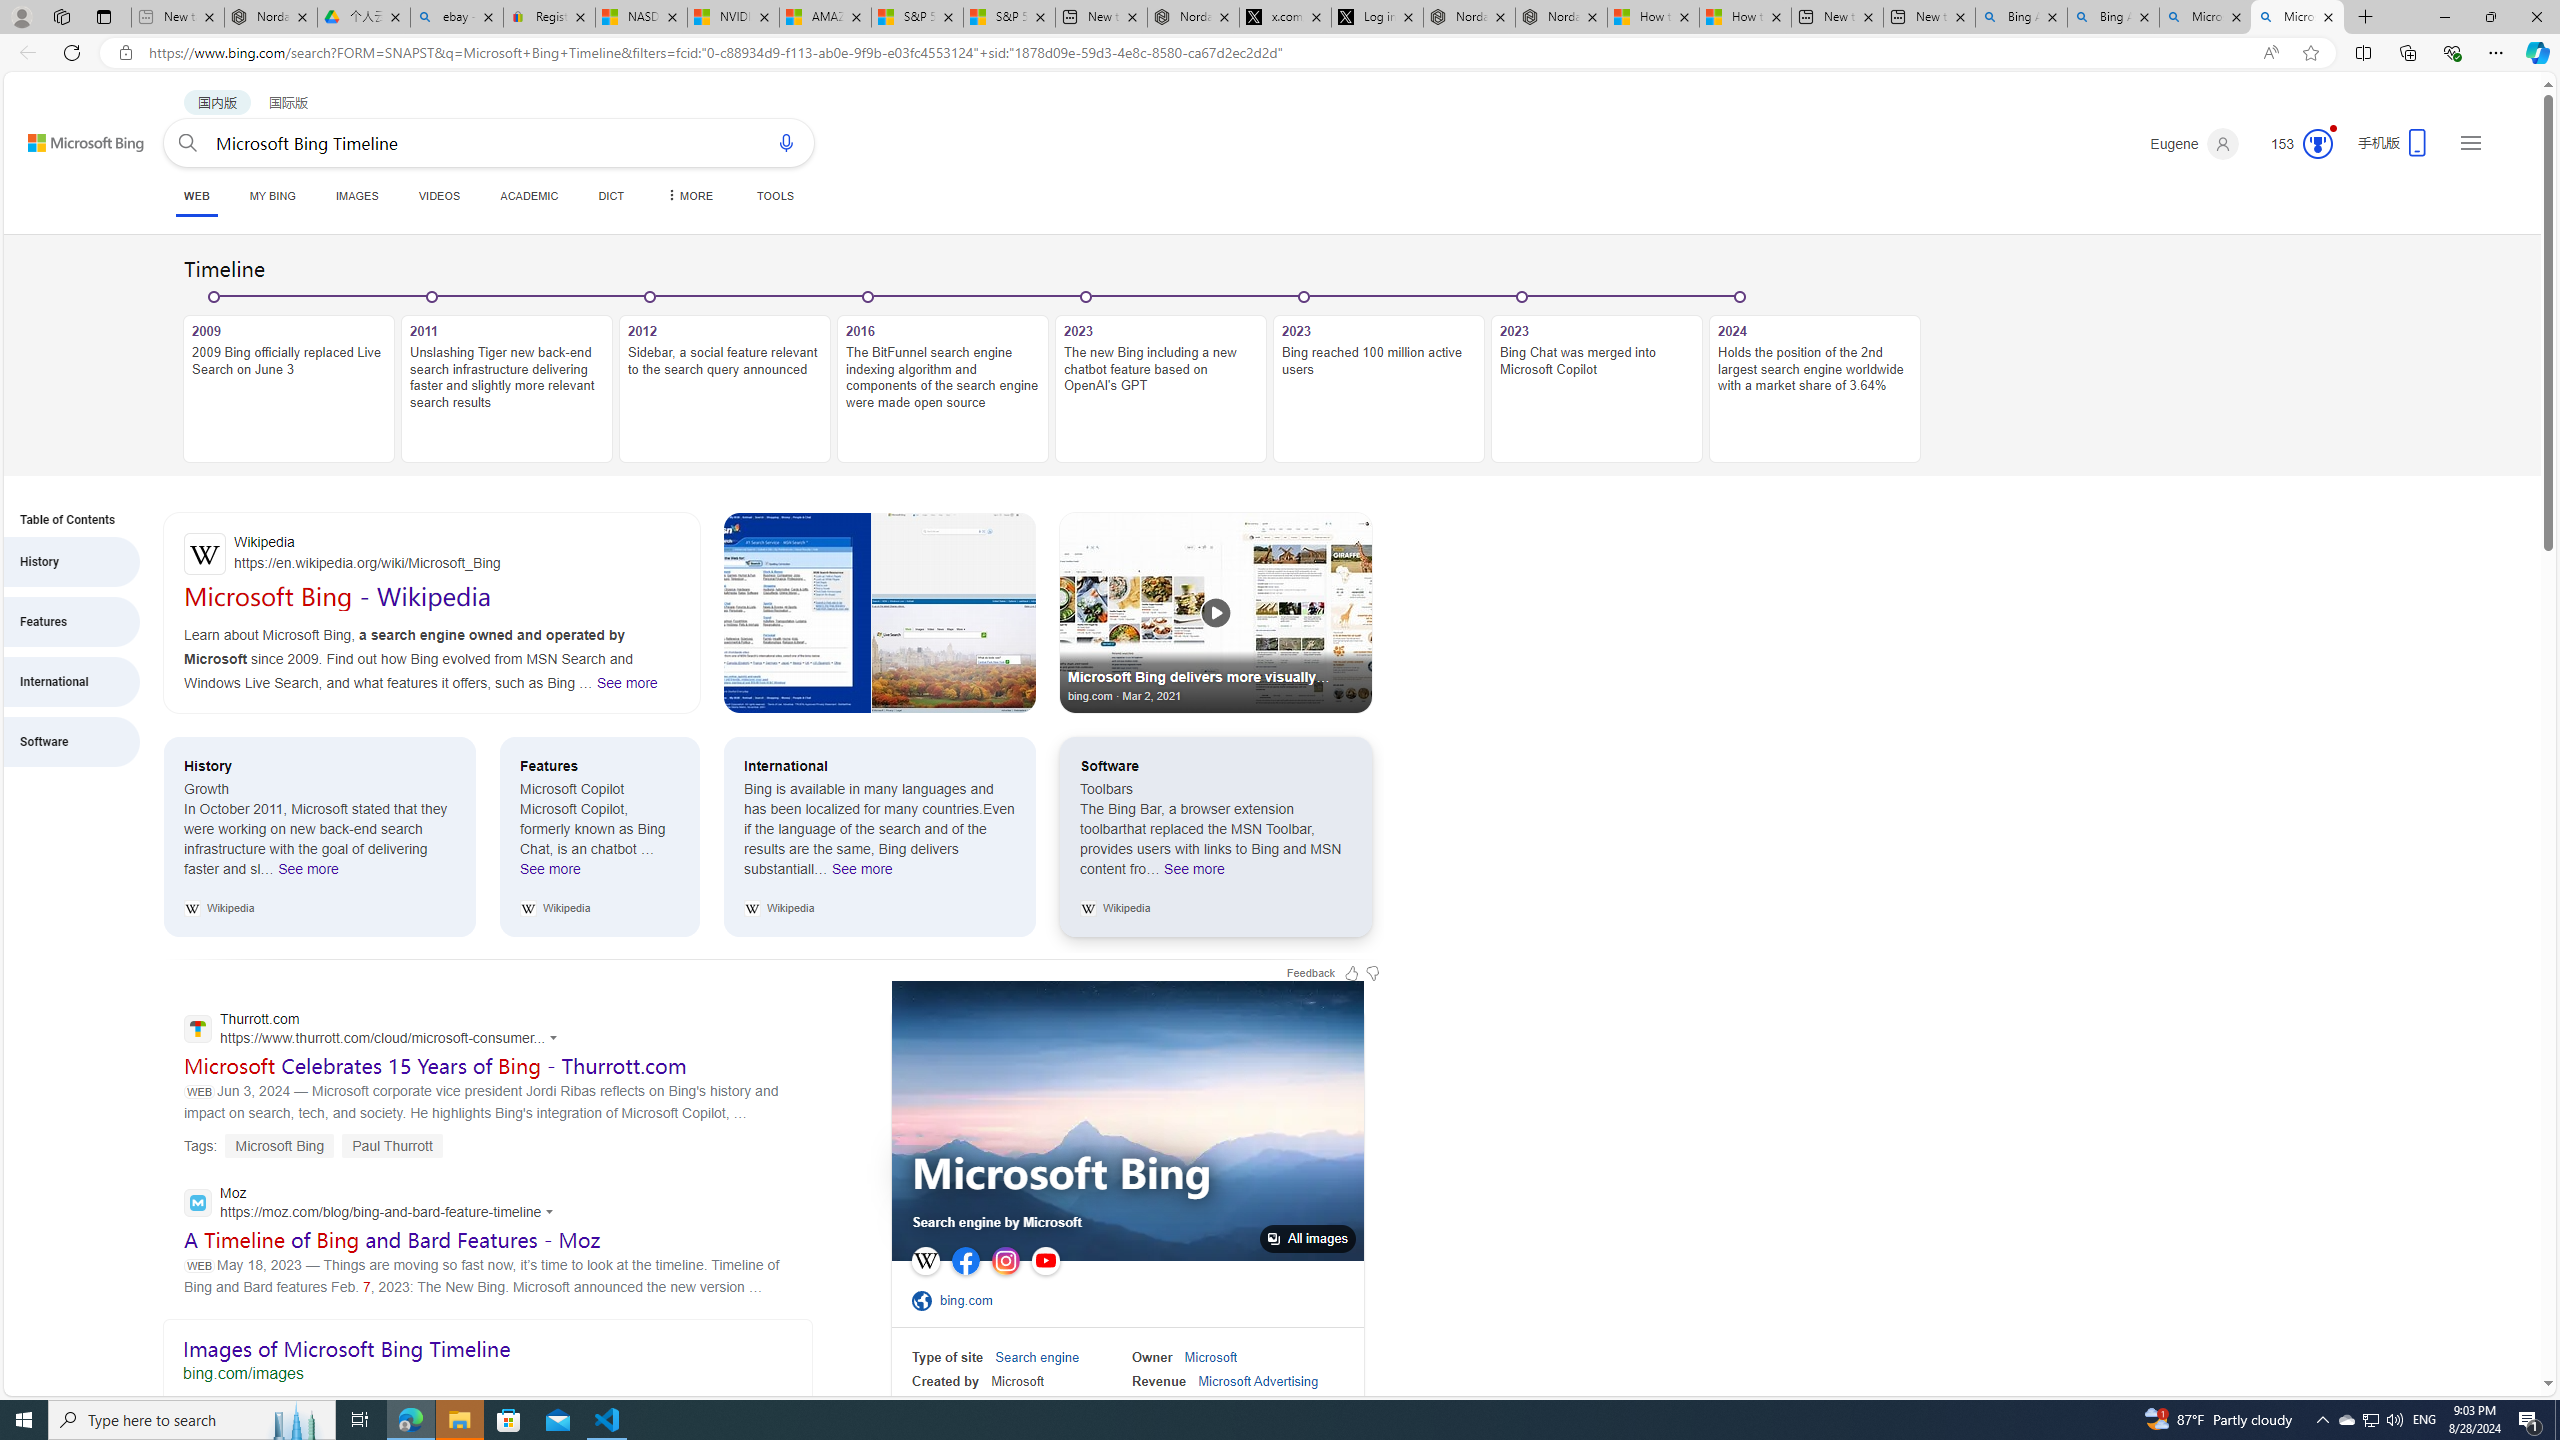  Describe the element at coordinates (289, 388) in the screenshot. I see `2009 2009 Bing officially replaced Live Search on June 3` at that location.